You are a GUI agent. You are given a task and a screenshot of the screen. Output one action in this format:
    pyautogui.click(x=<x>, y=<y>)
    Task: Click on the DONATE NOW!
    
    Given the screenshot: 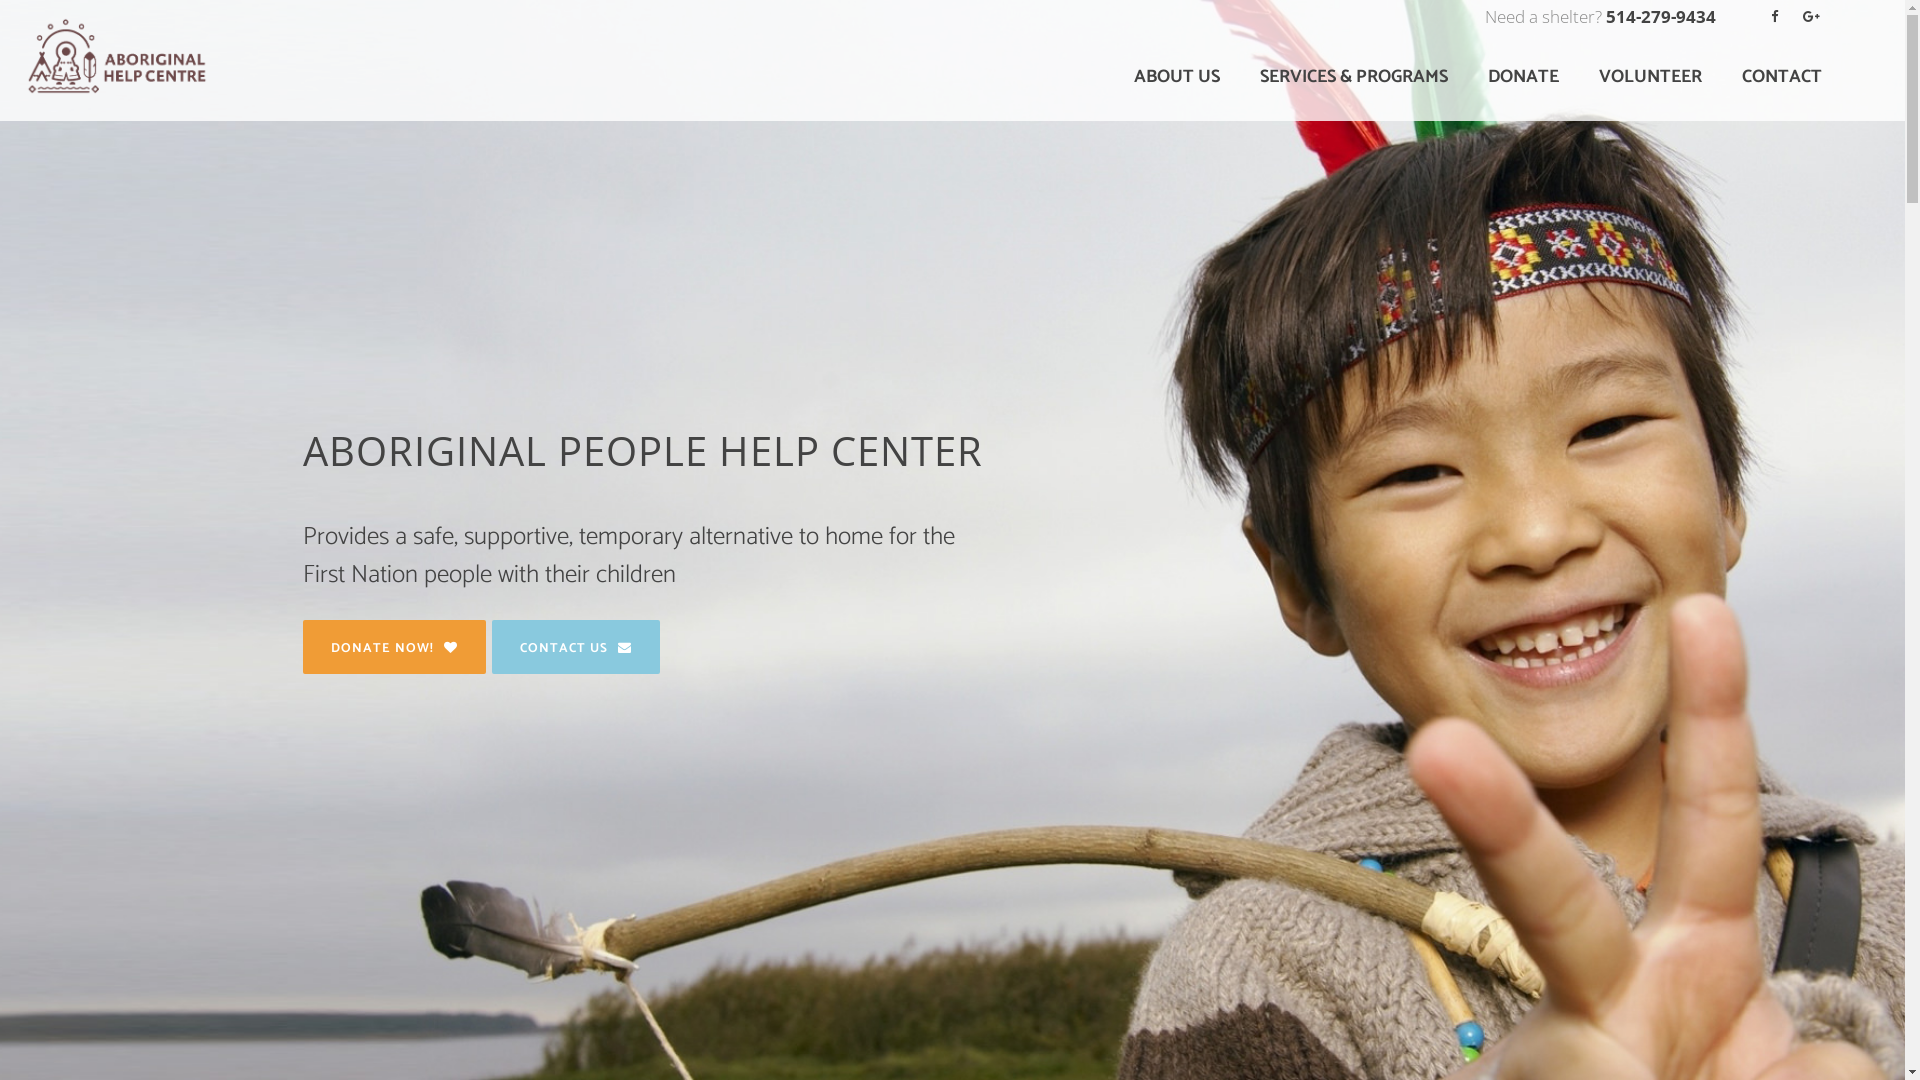 What is the action you would take?
    pyautogui.click(x=394, y=647)
    